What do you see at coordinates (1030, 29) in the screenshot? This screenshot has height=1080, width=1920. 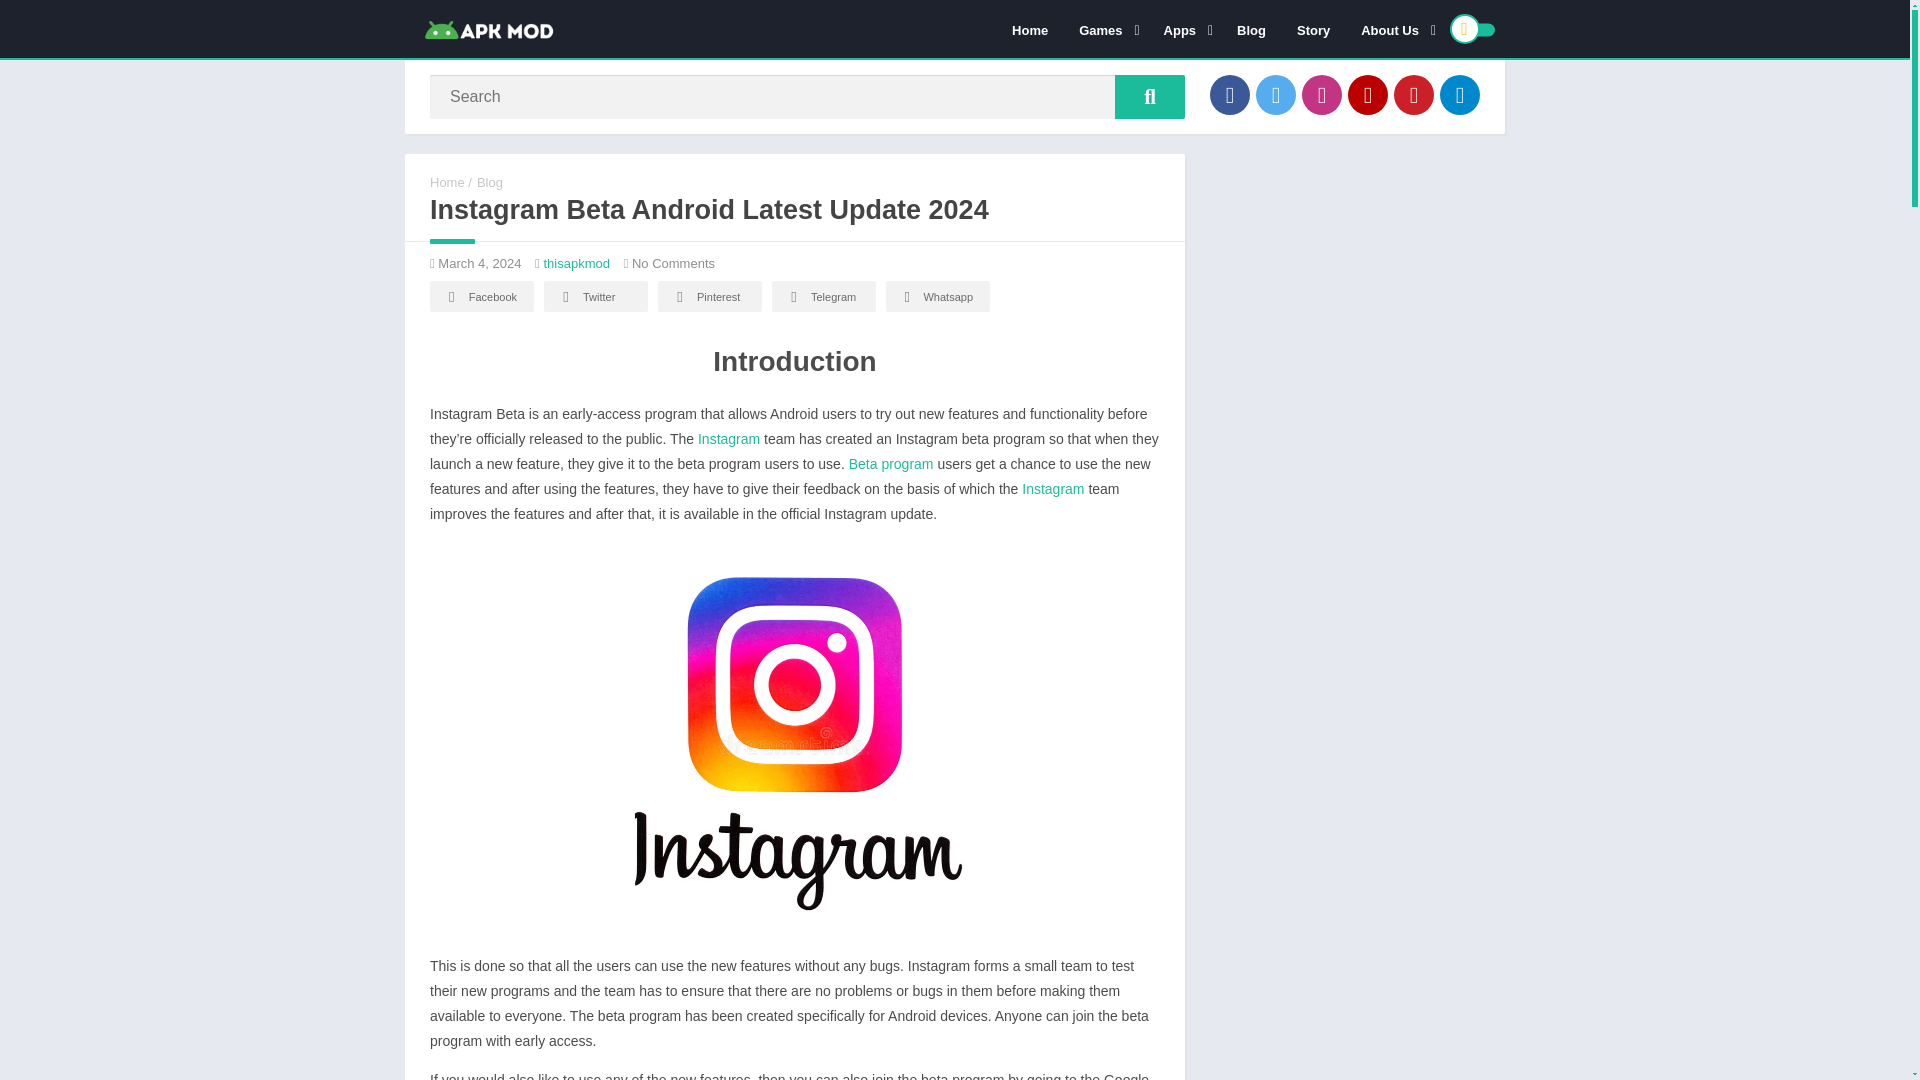 I see `Home` at bounding box center [1030, 29].